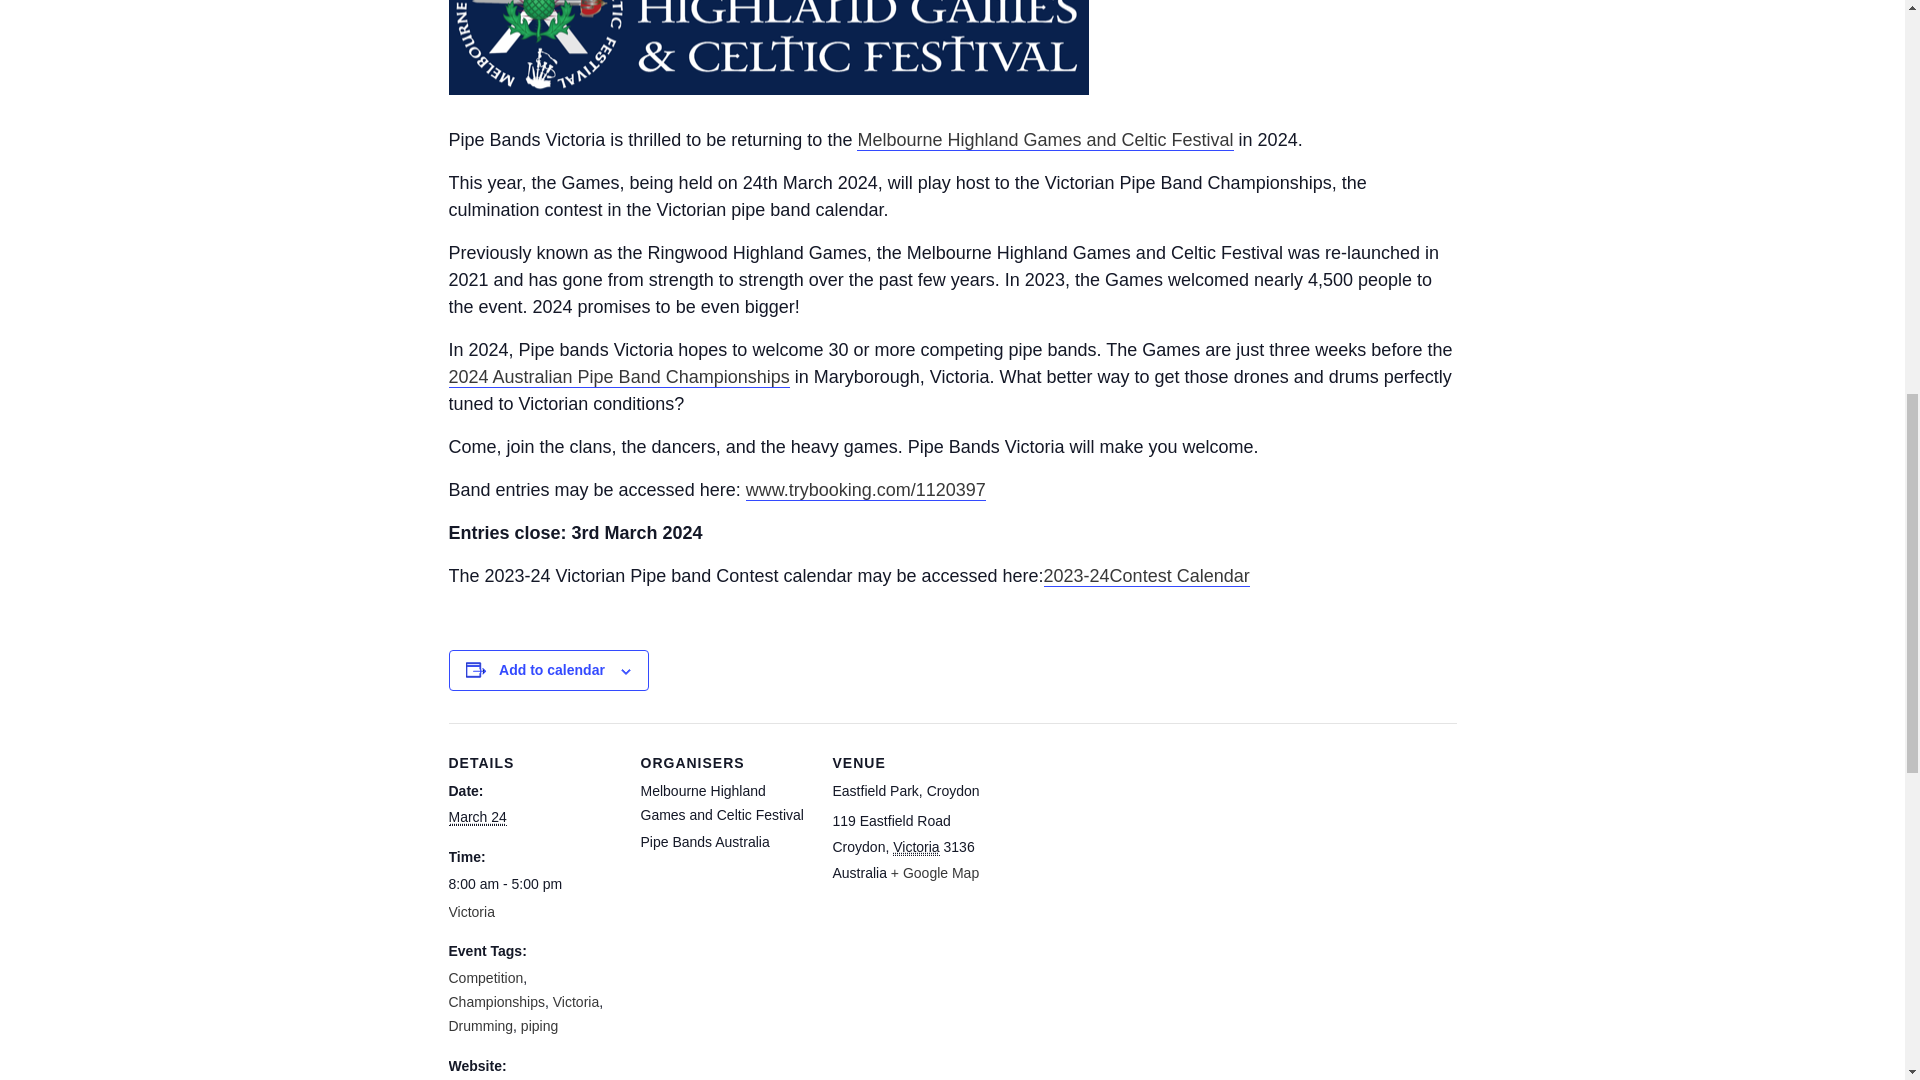 The width and height of the screenshot is (1920, 1080). Describe the element at coordinates (934, 873) in the screenshot. I see `Click to view a Google Map` at that location.